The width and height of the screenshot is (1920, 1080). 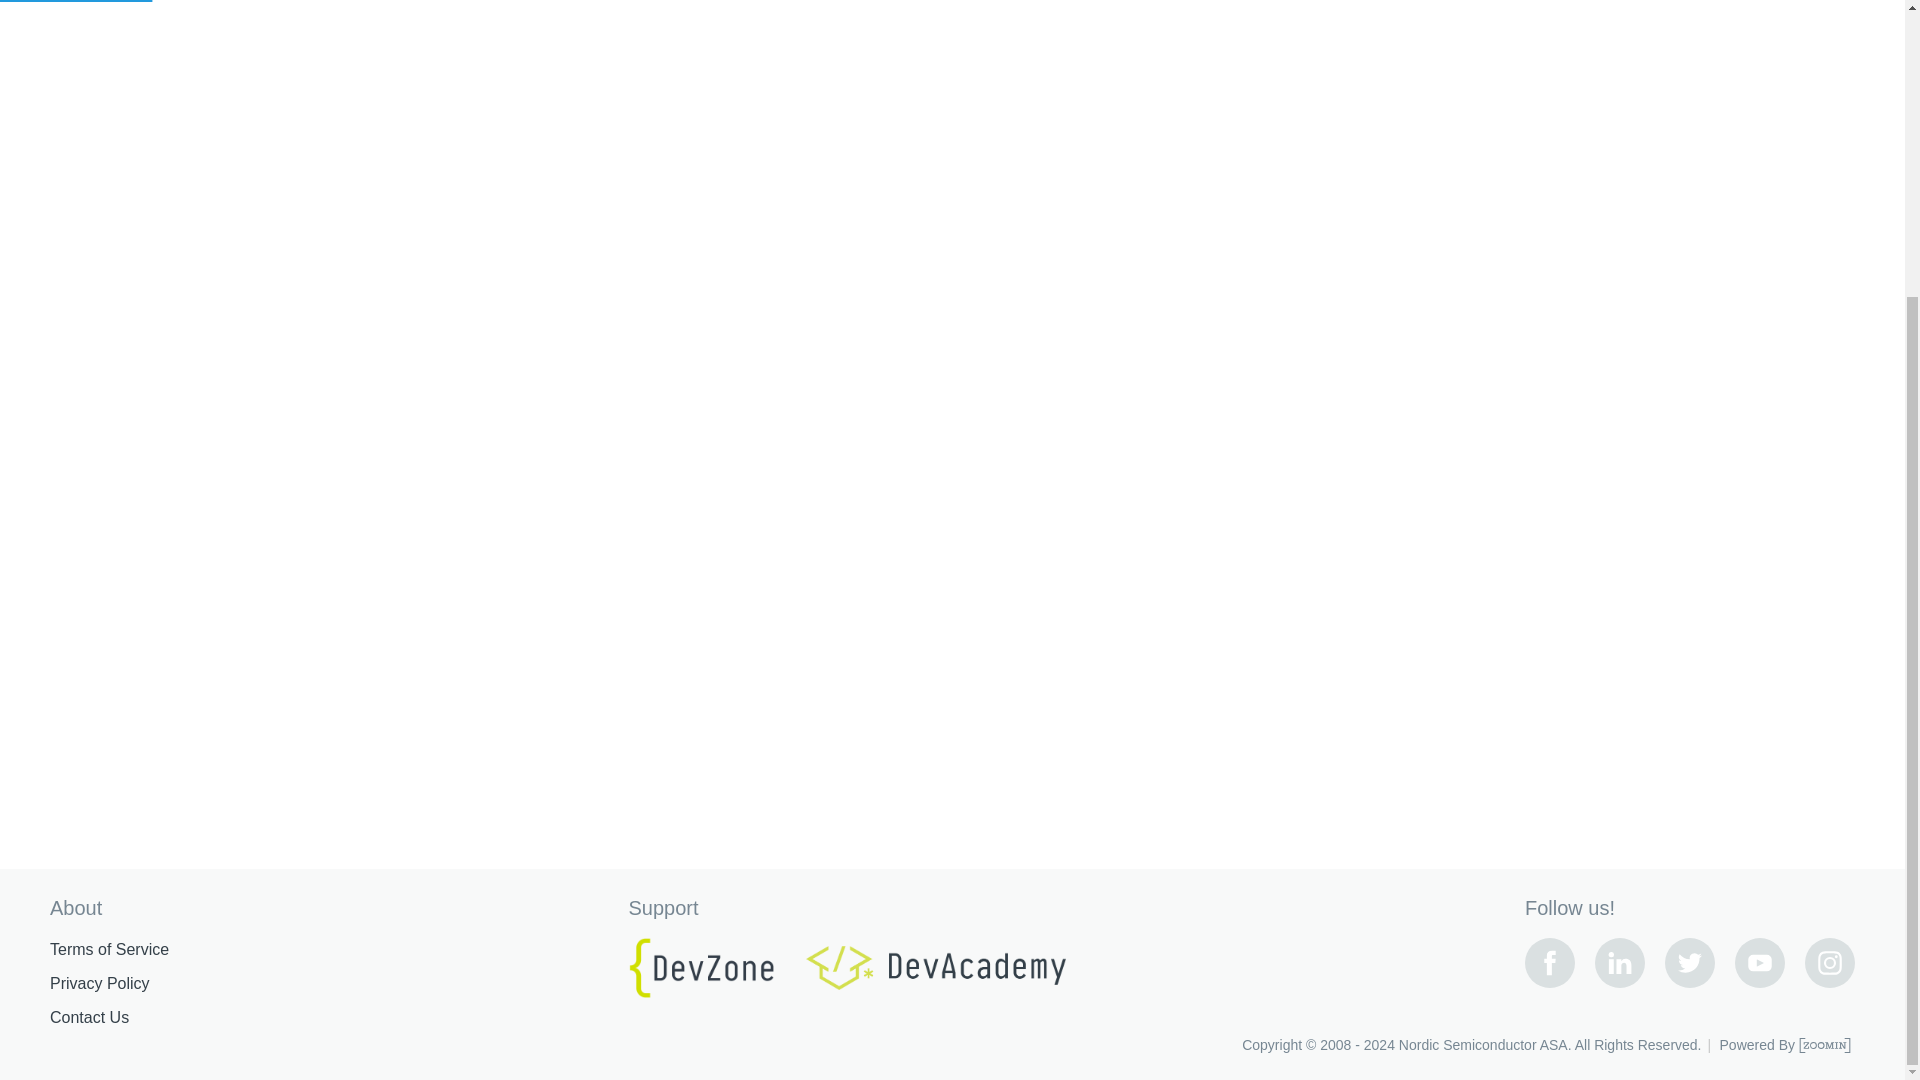 What do you see at coordinates (88, 1018) in the screenshot?
I see `Contact Us` at bounding box center [88, 1018].